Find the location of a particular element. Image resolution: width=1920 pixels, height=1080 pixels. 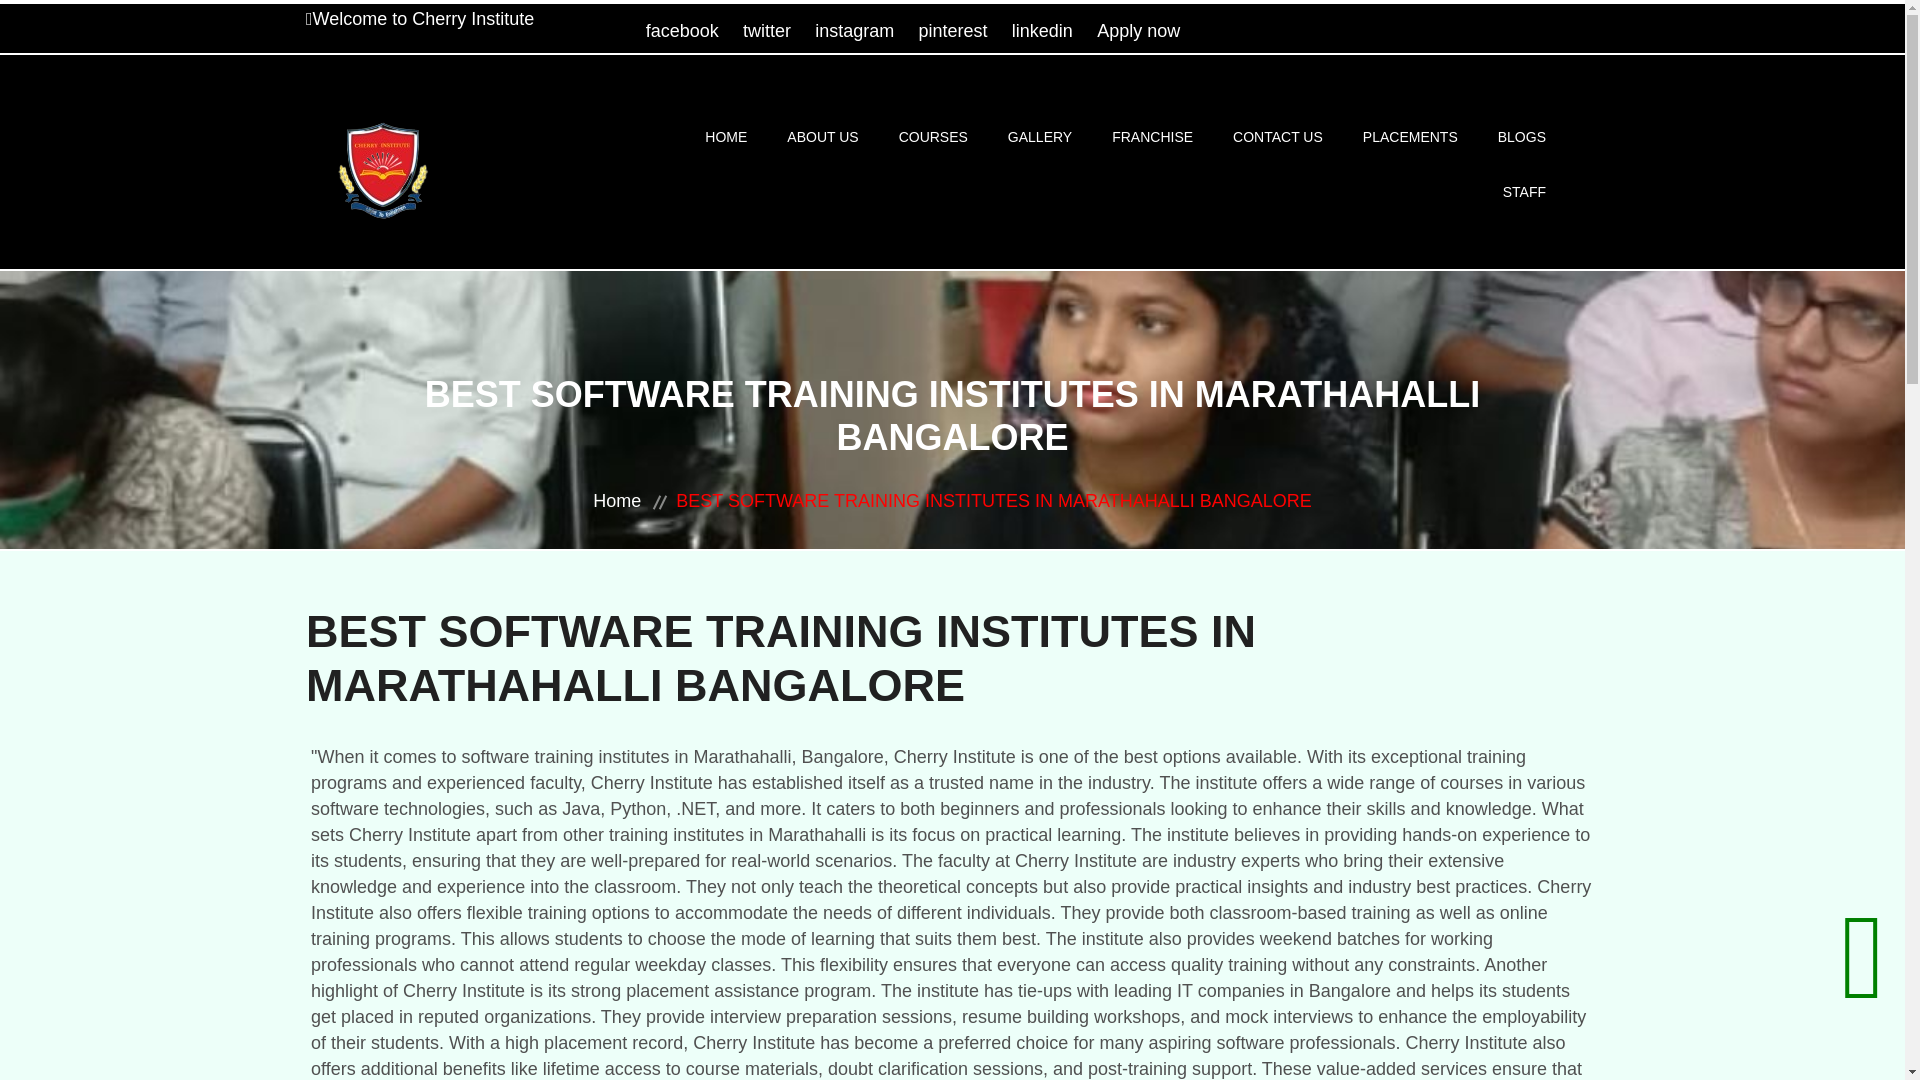

twitter is located at coordinates (767, 30).